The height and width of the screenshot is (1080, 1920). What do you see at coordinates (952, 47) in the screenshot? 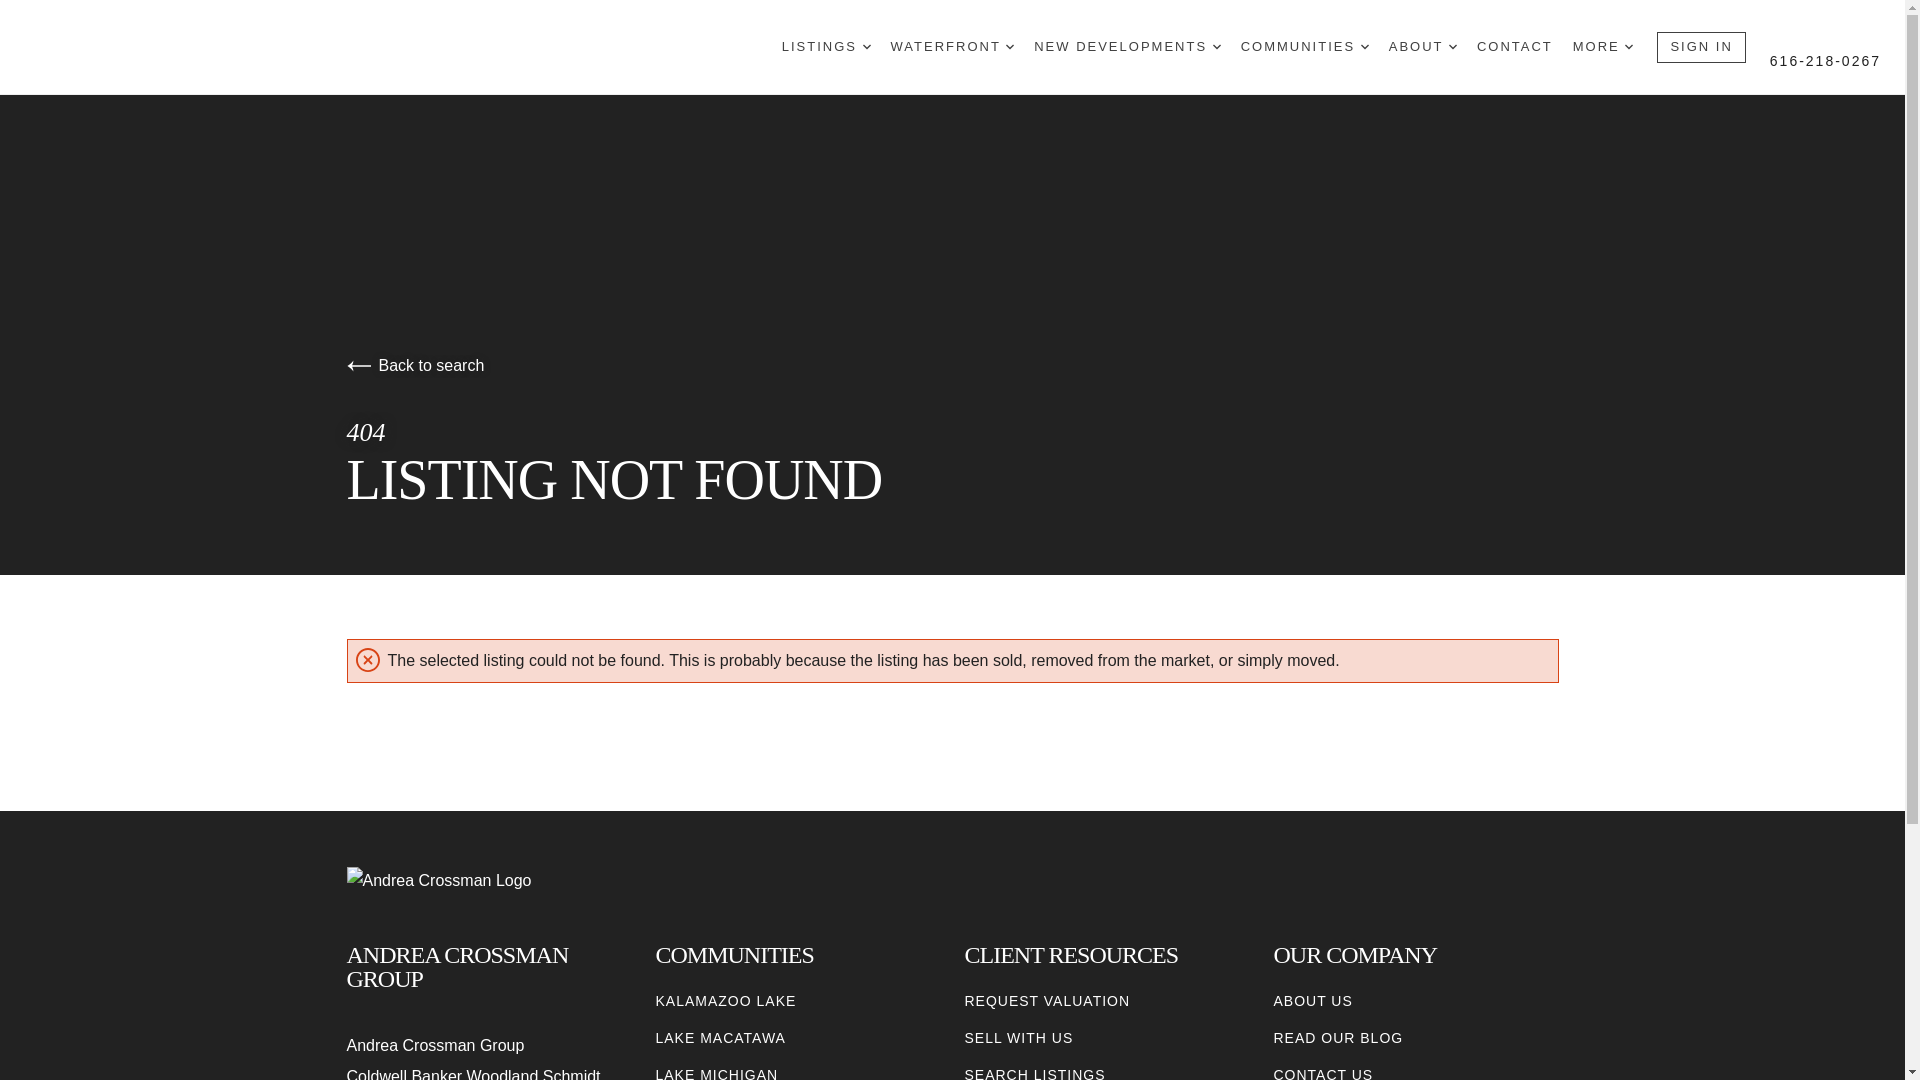
I see `WATERFRONT DROPDOWN ARROW` at bounding box center [952, 47].